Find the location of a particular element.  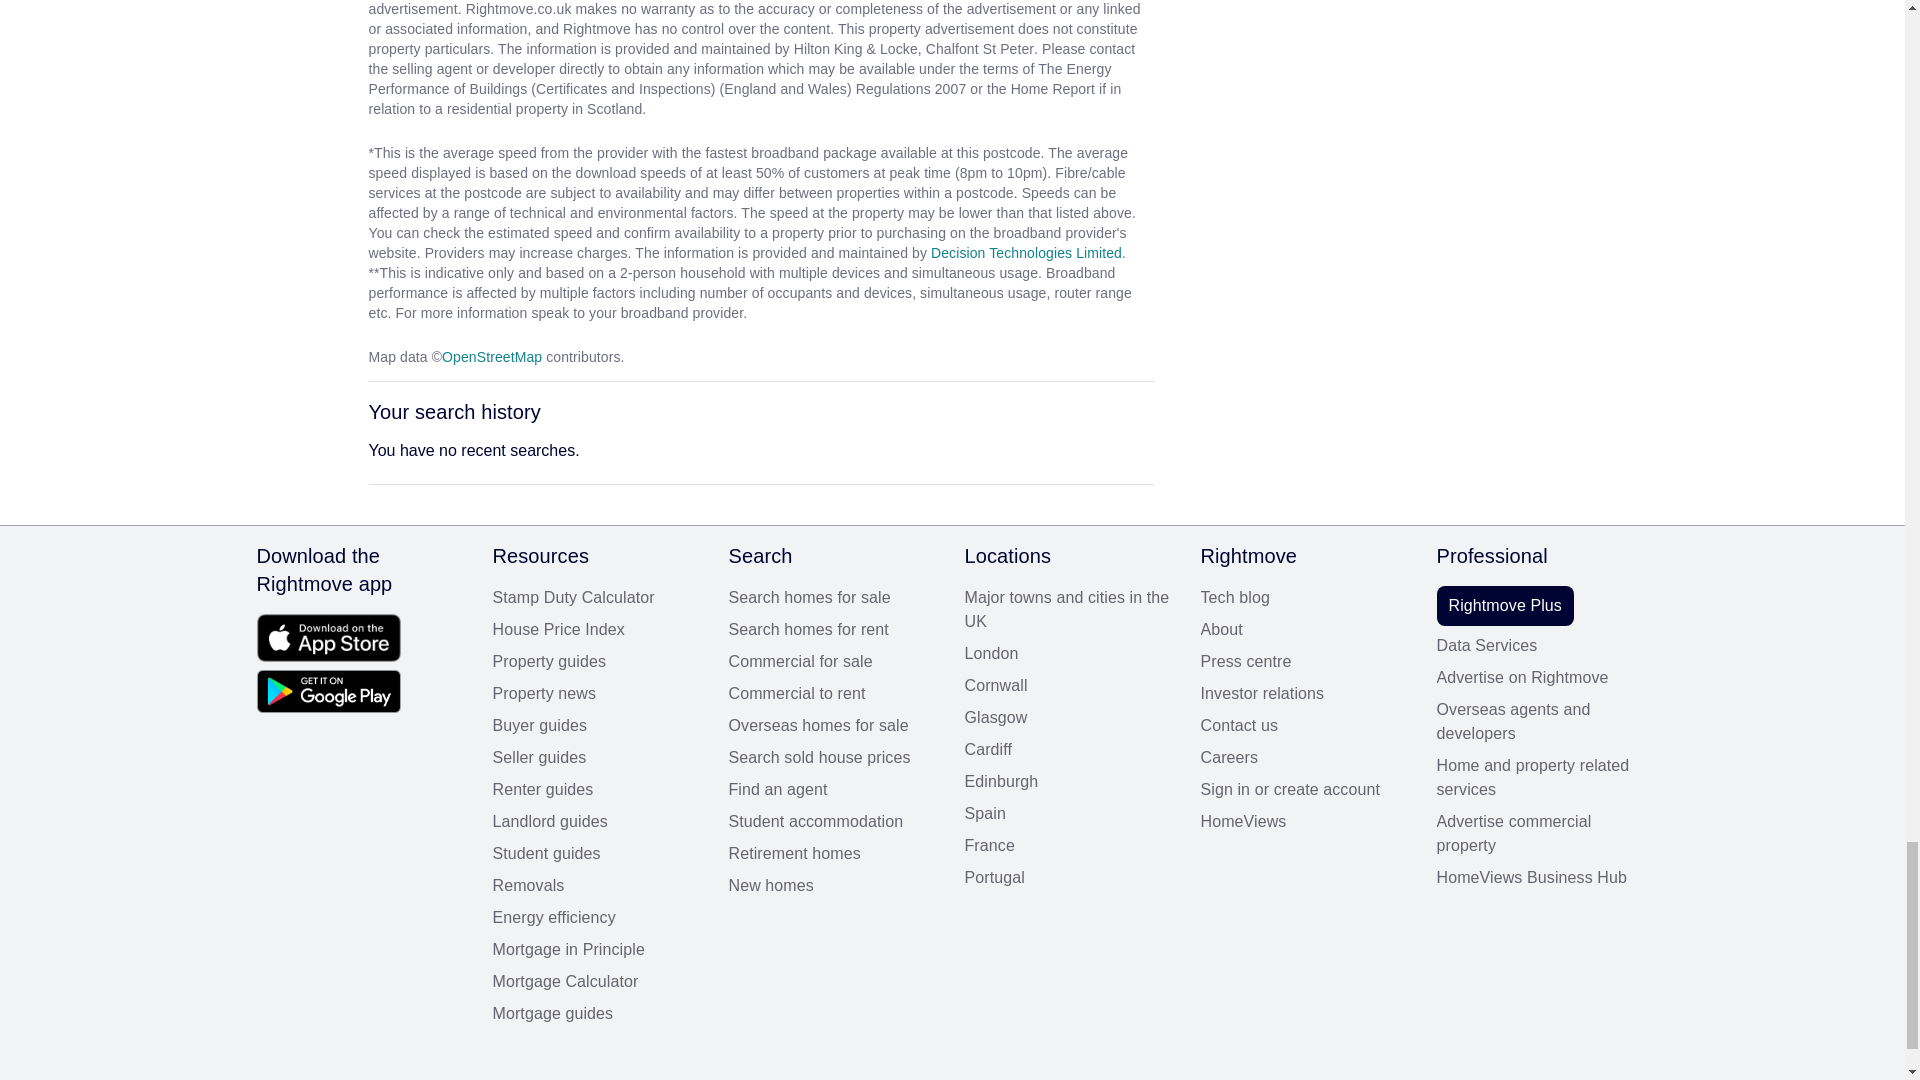

Stamp duty calculator is located at coordinates (598, 598).